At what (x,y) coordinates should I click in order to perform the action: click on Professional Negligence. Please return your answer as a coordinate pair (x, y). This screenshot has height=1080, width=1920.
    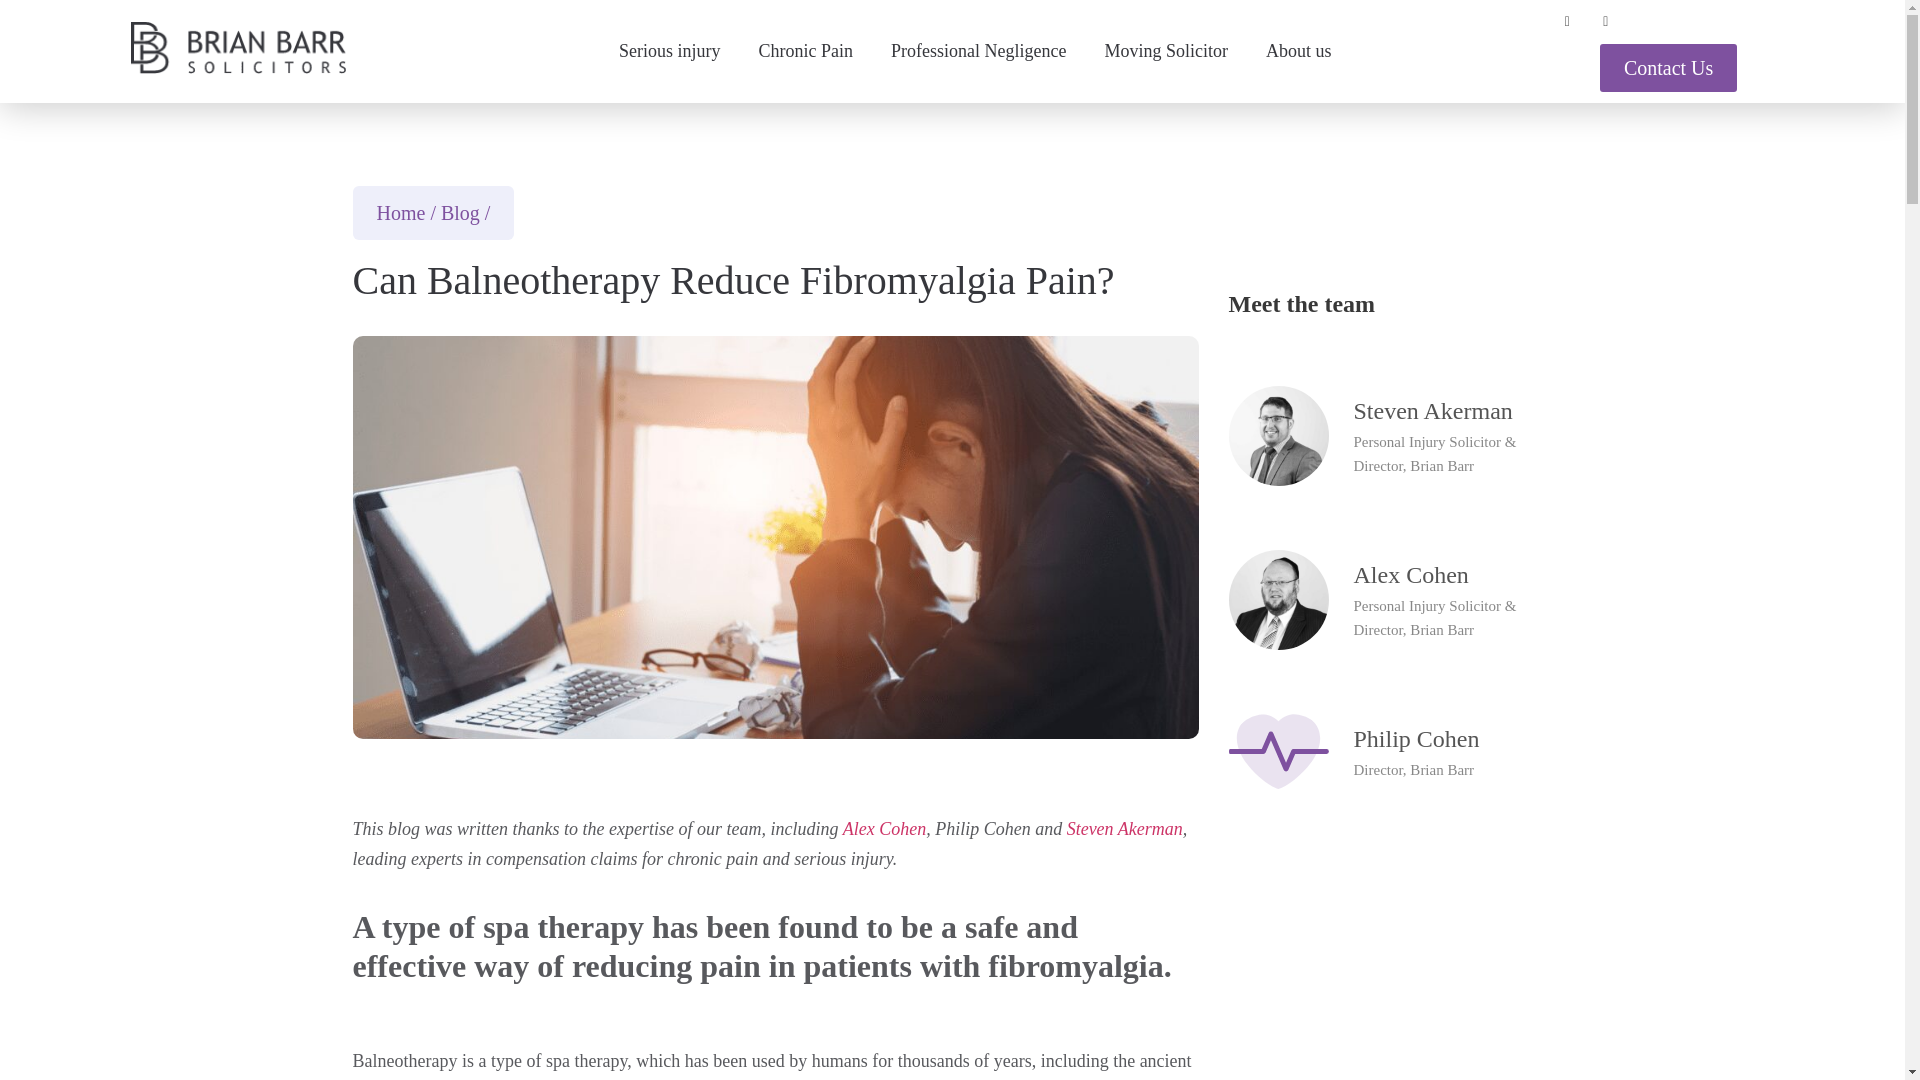
    Looking at the image, I should click on (978, 50).